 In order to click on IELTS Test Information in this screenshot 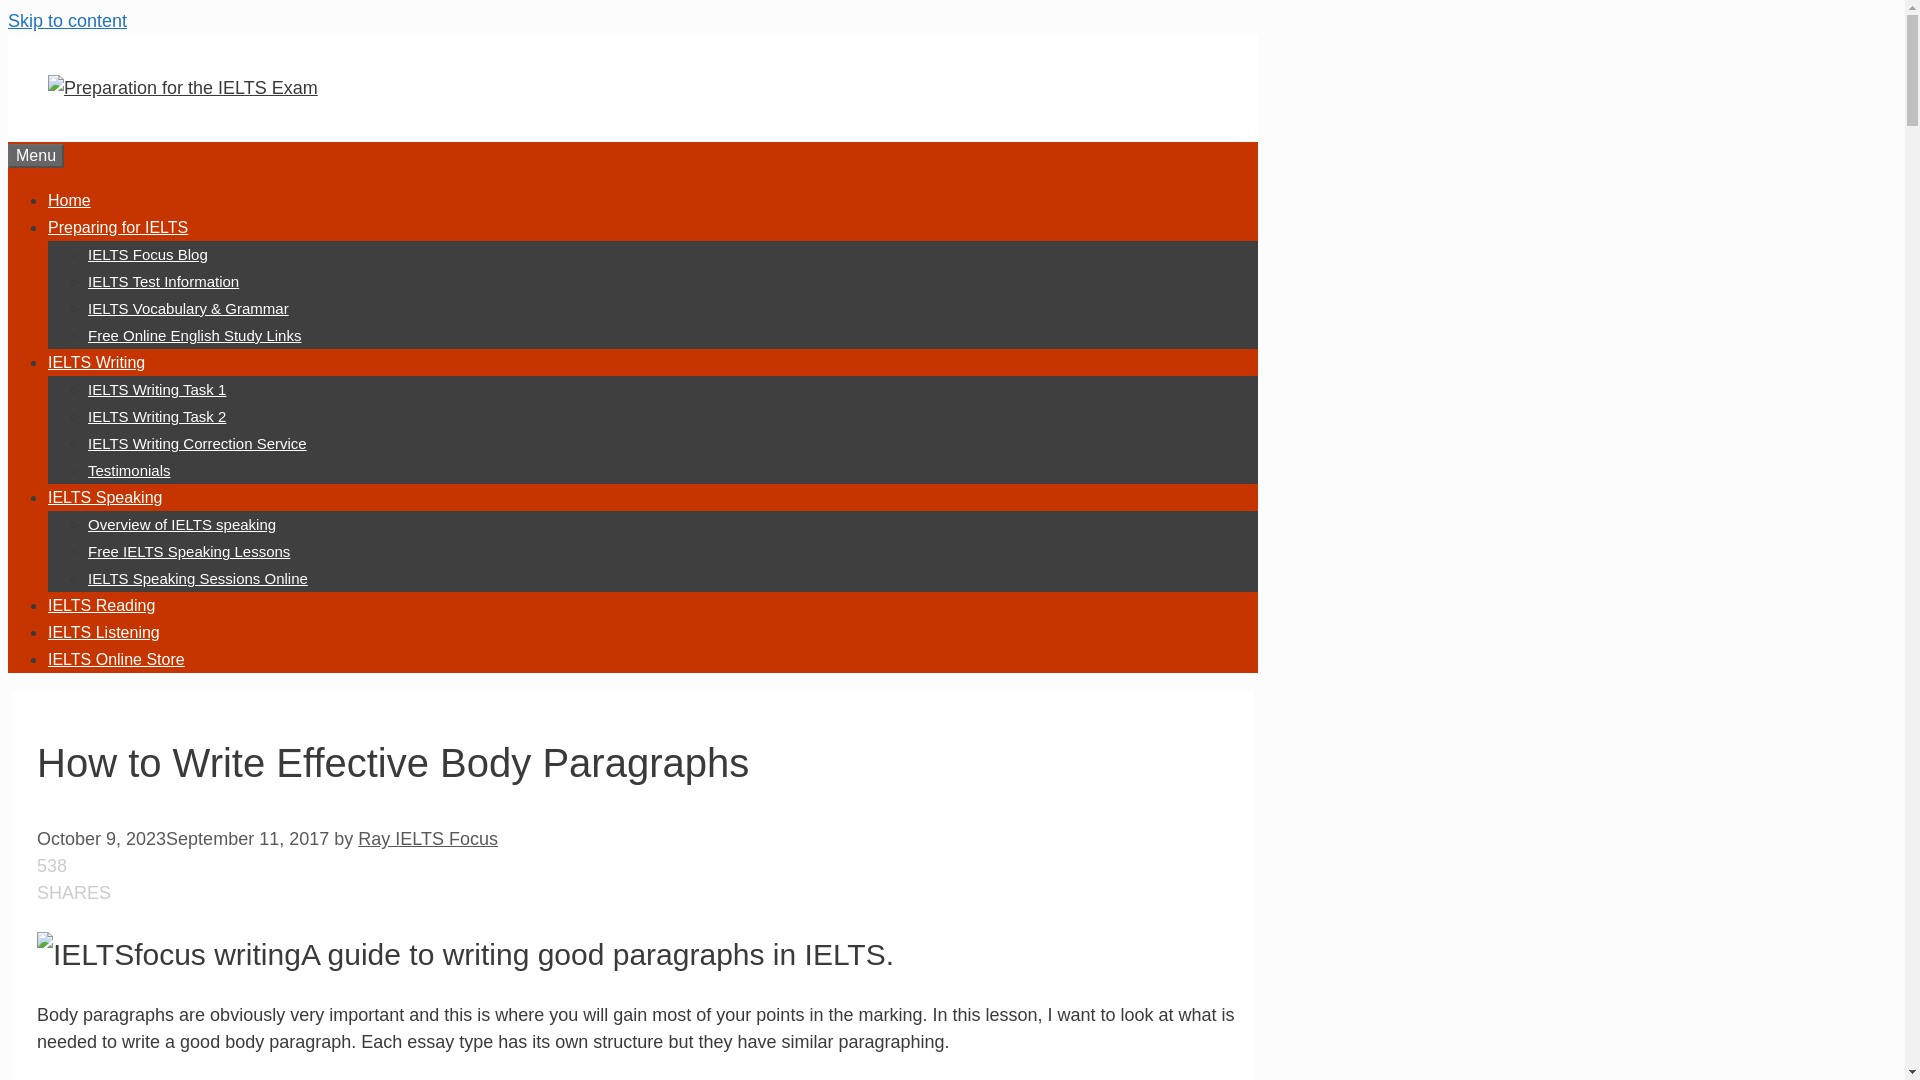, I will do `click(163, 282)`.